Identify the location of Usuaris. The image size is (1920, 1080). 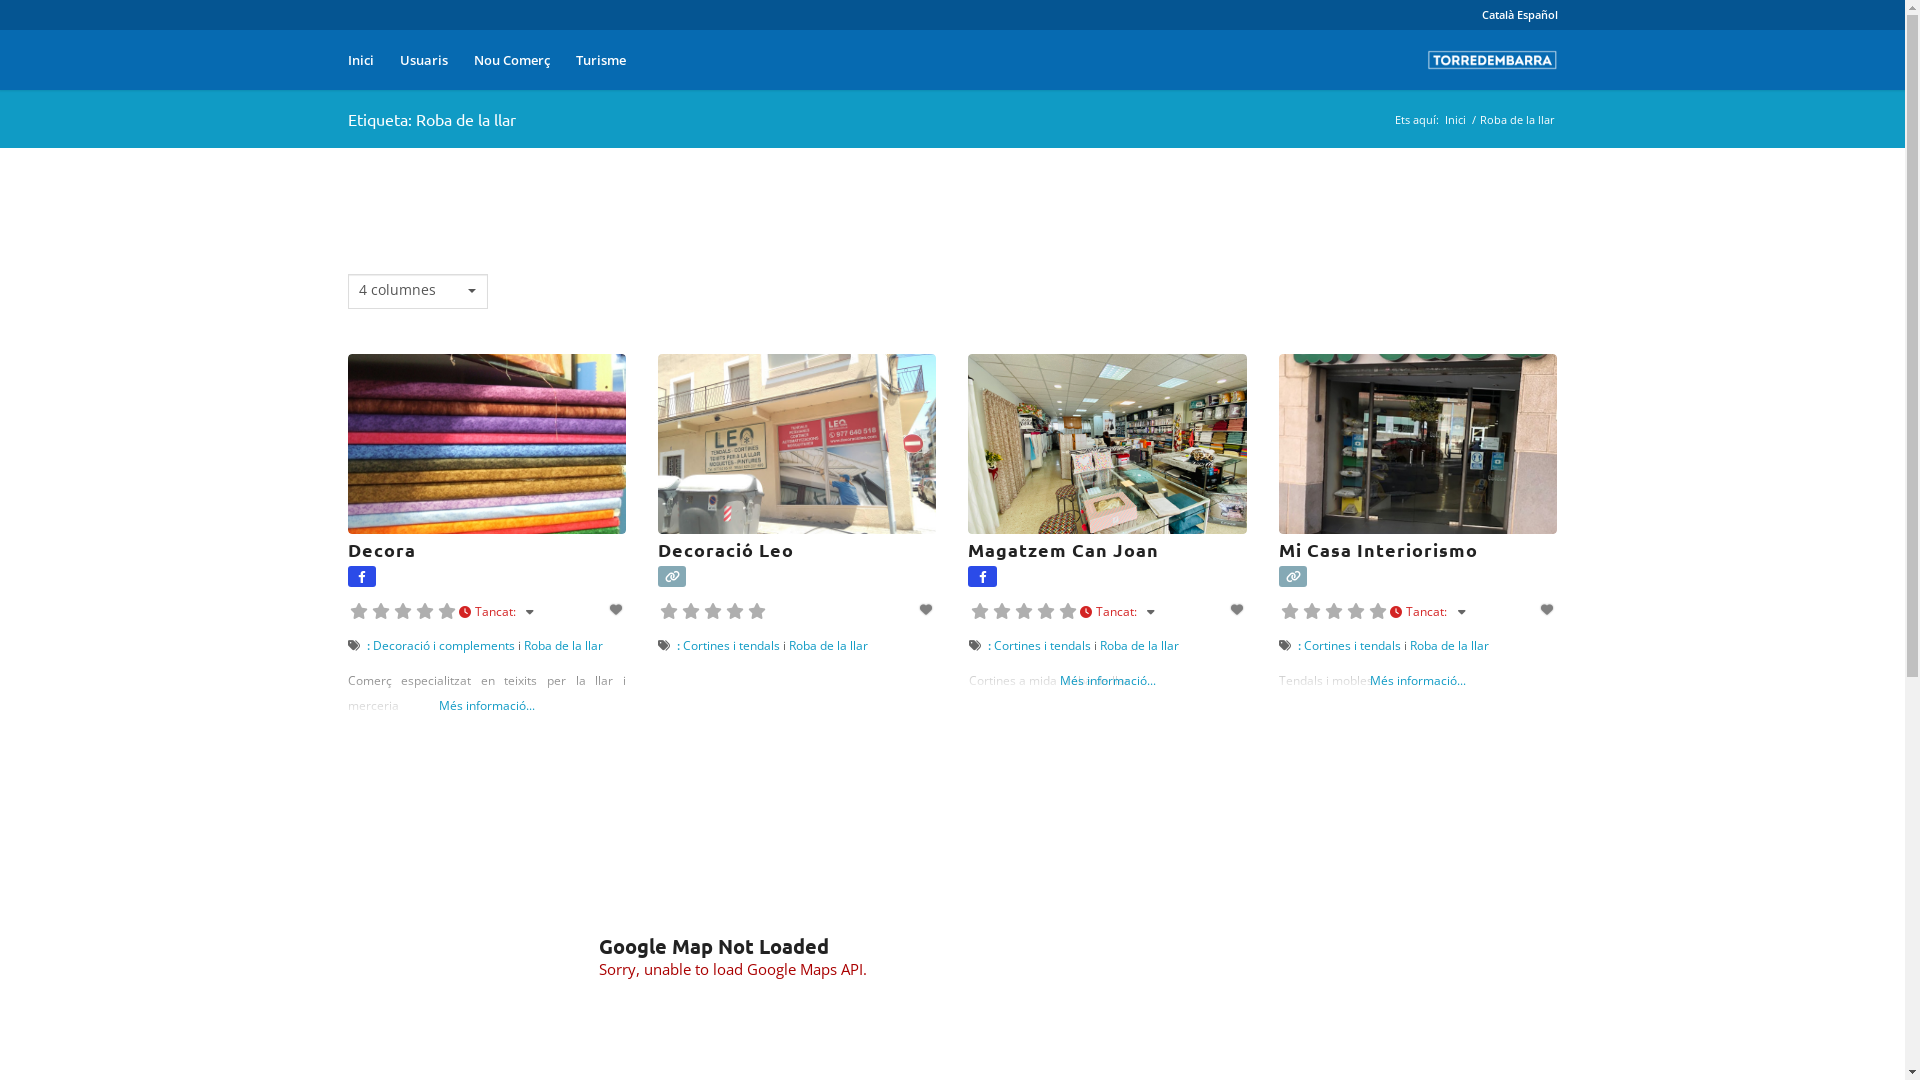
(423, 60).